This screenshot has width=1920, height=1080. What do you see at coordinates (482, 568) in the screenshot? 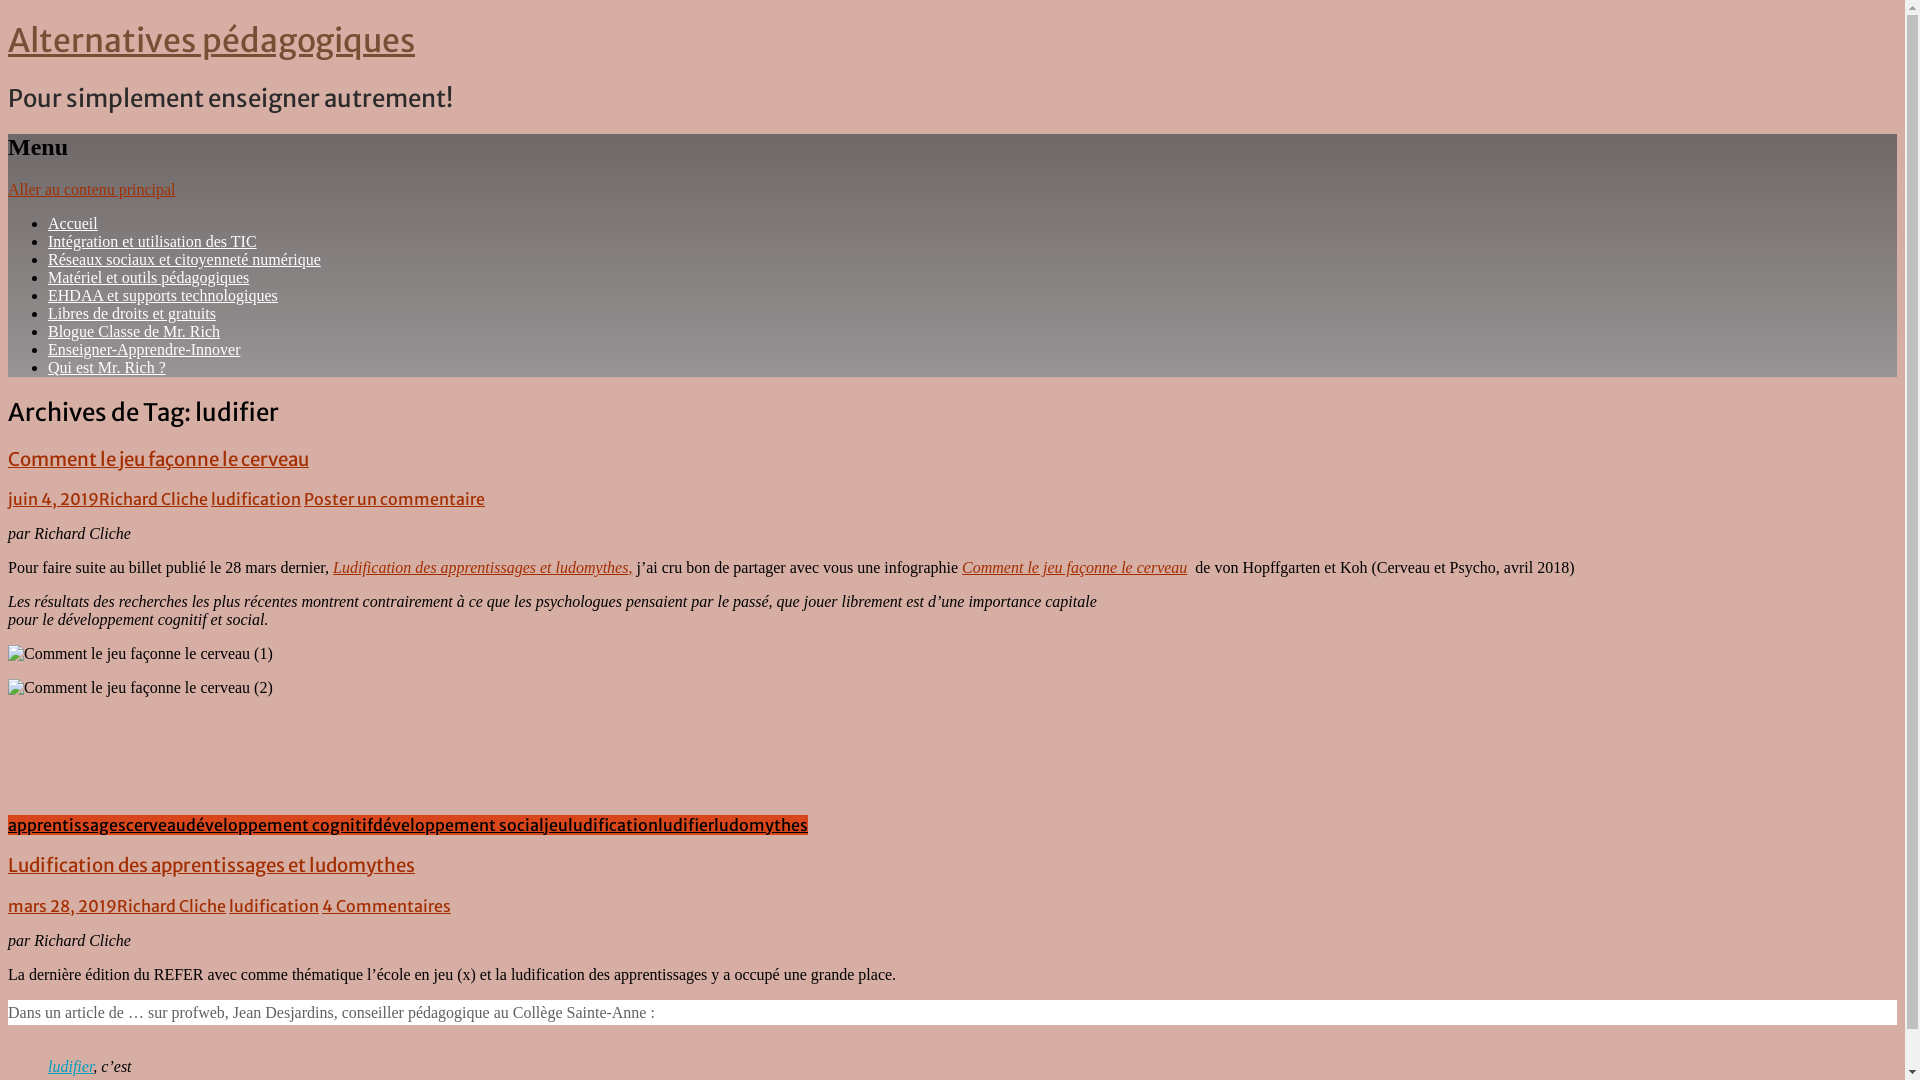
I see `Ludification des apprentissages et ludomythes,` at bounding box center [482, 568].